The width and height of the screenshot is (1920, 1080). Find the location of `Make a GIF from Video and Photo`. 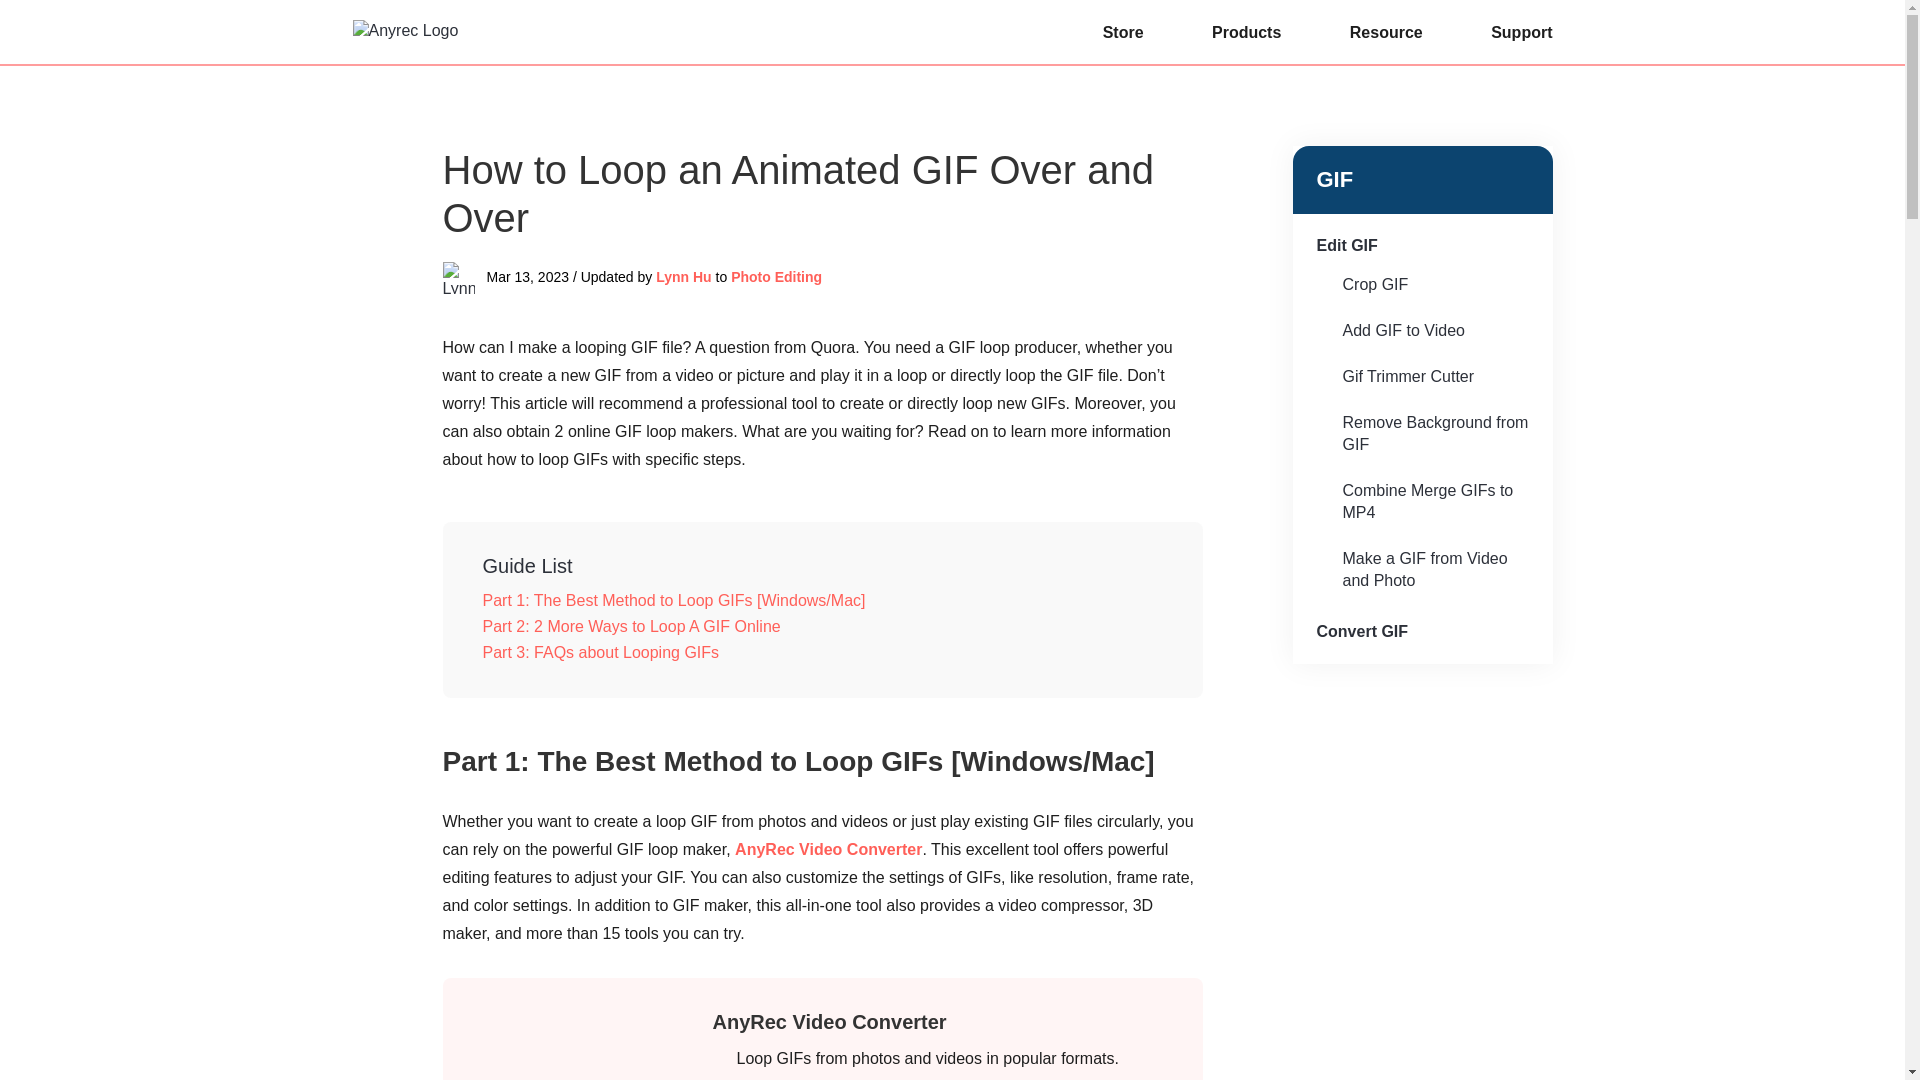

Make a GIF from Video and Photo is located at coordinates (1422, 570).